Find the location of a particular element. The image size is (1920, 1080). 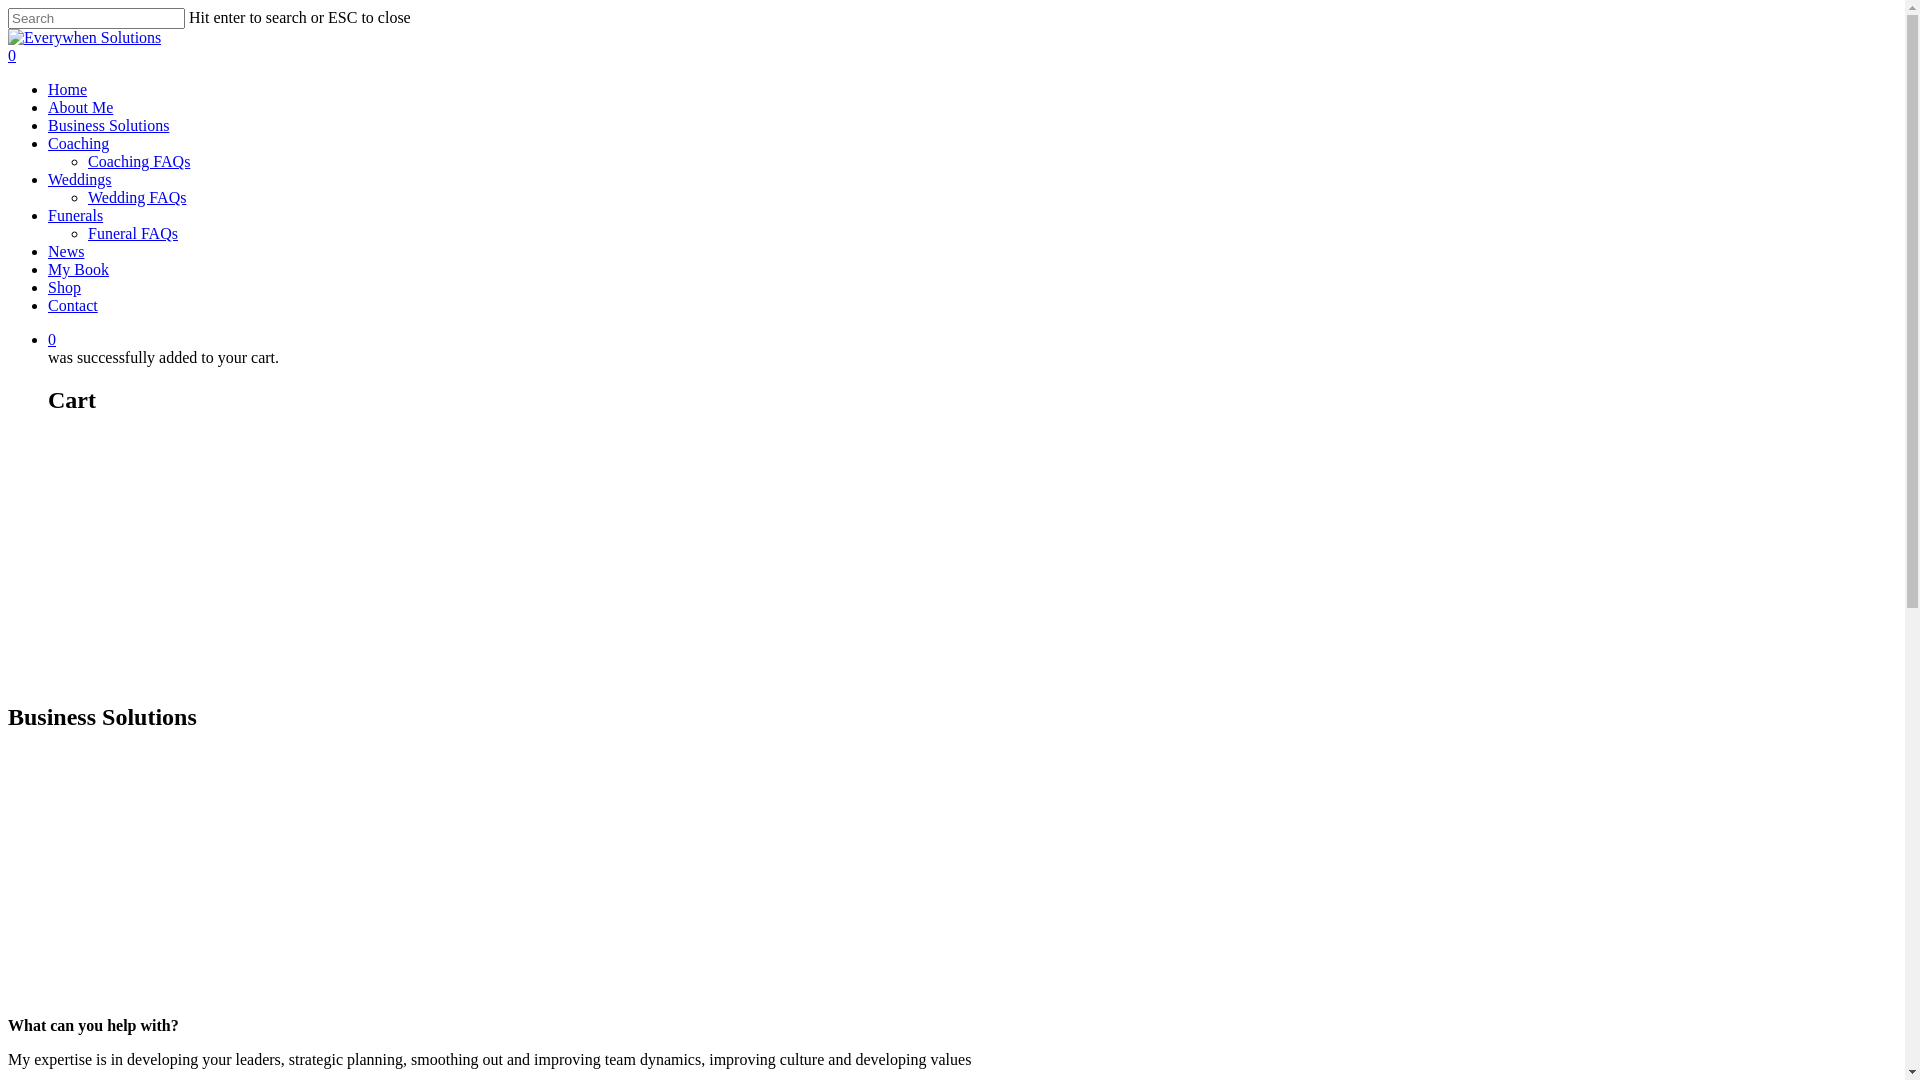

Shop is located at coordinates (64, 288).